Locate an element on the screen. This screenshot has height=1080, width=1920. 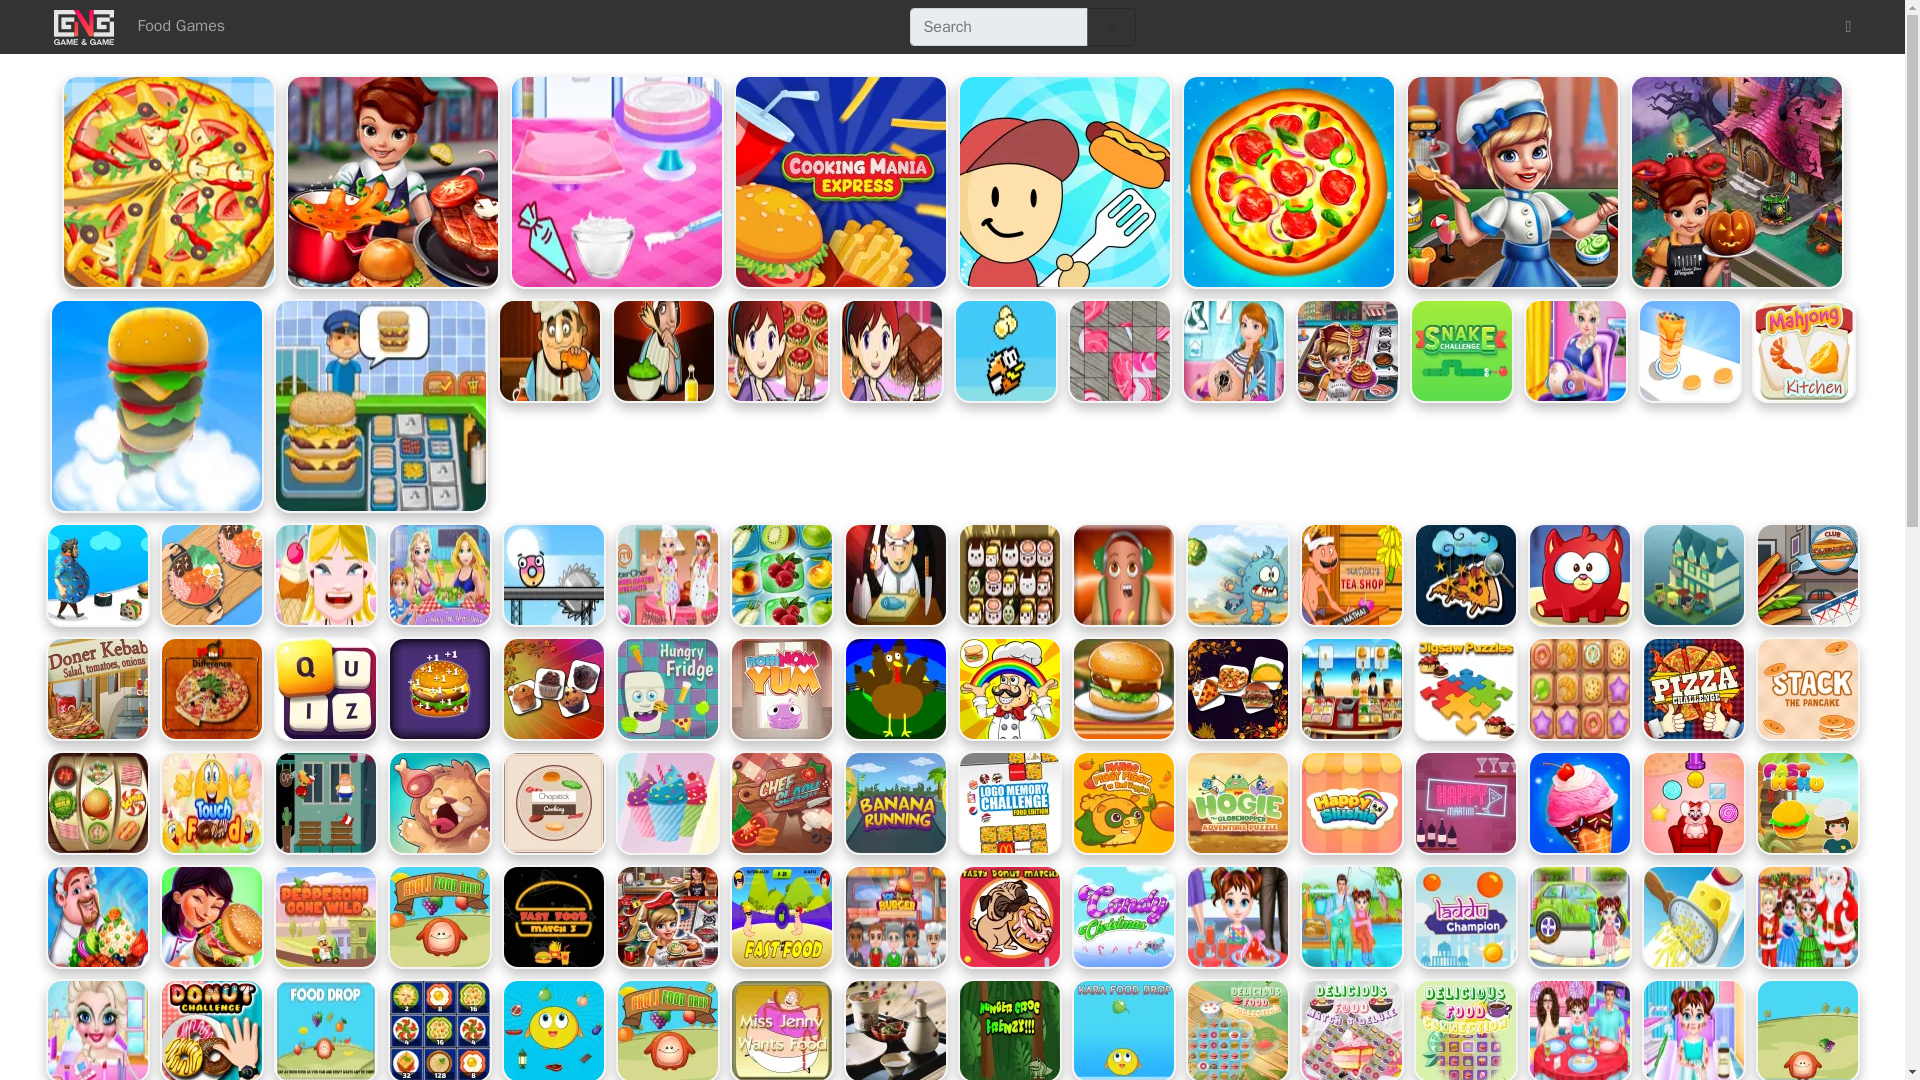
Cooking Mania Express is located at coordinates (840, 182).